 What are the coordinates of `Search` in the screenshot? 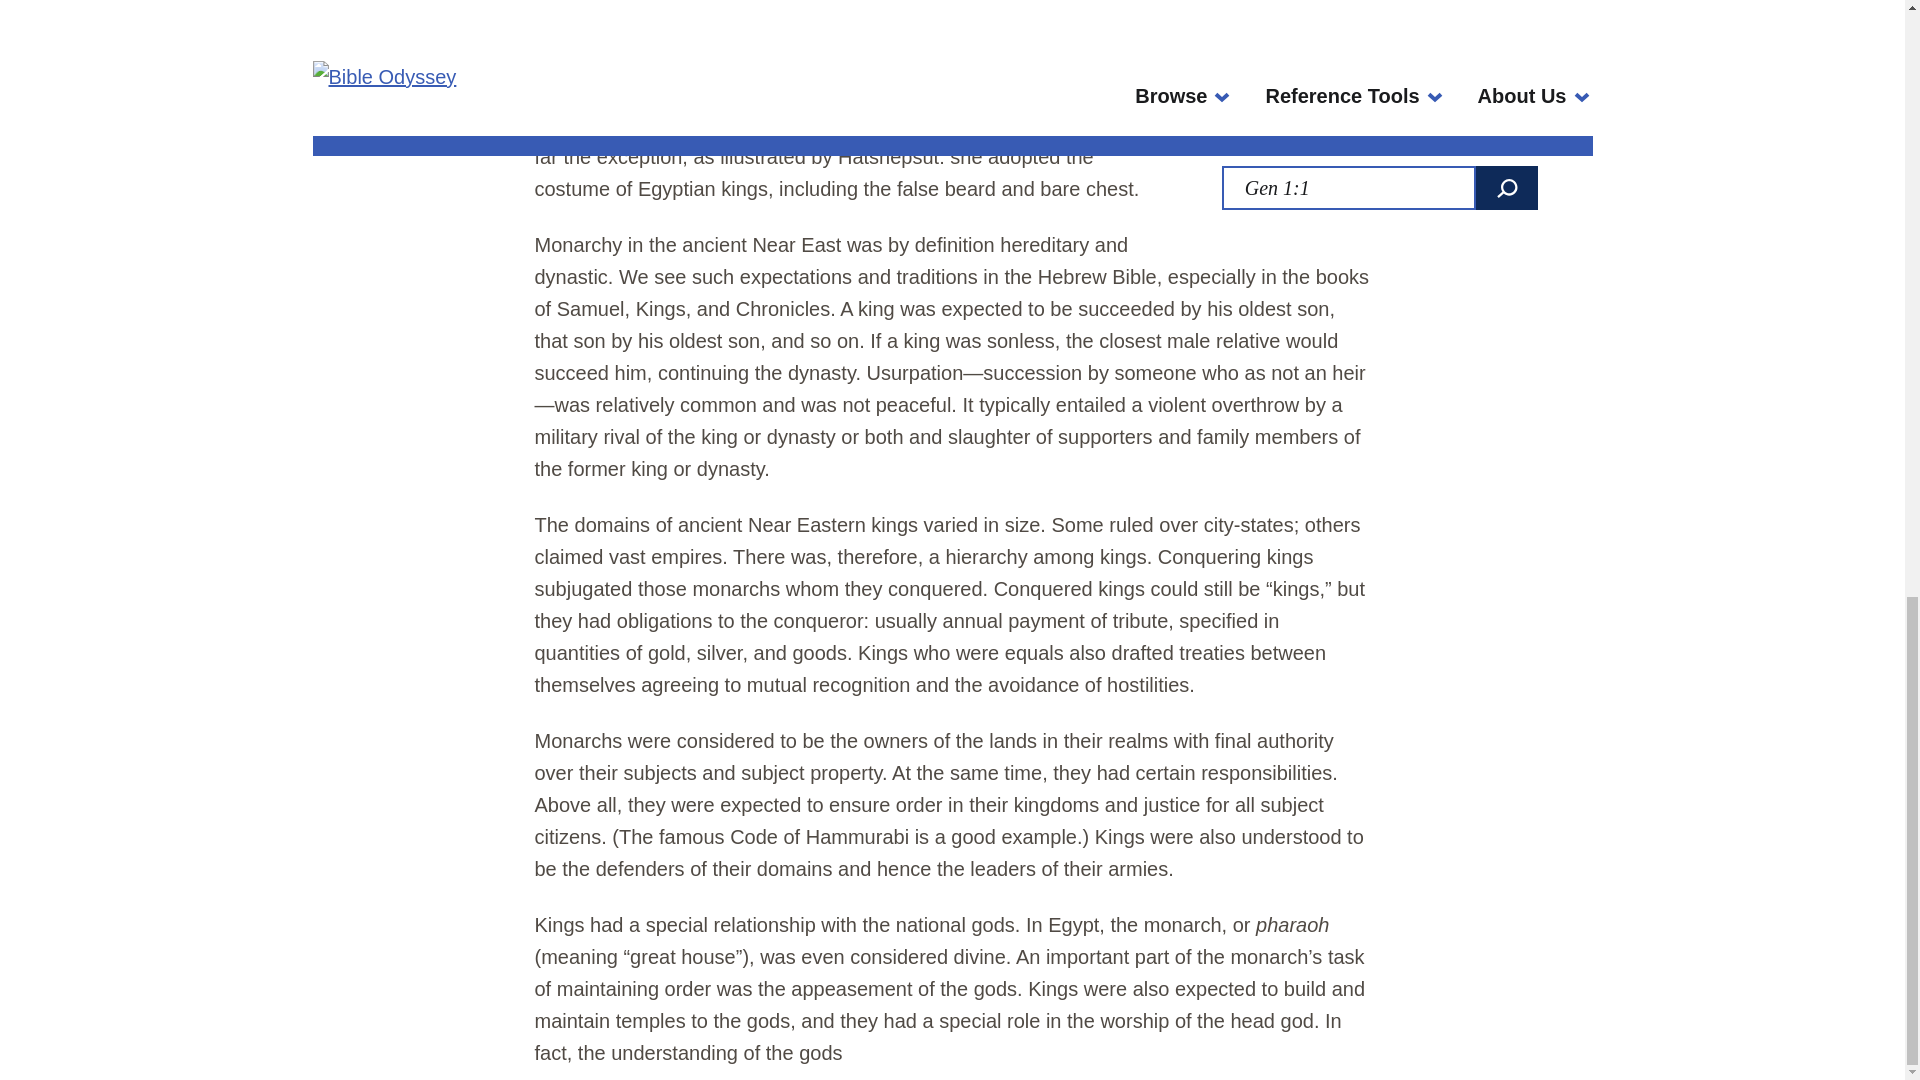 It's located at (1506, 188).